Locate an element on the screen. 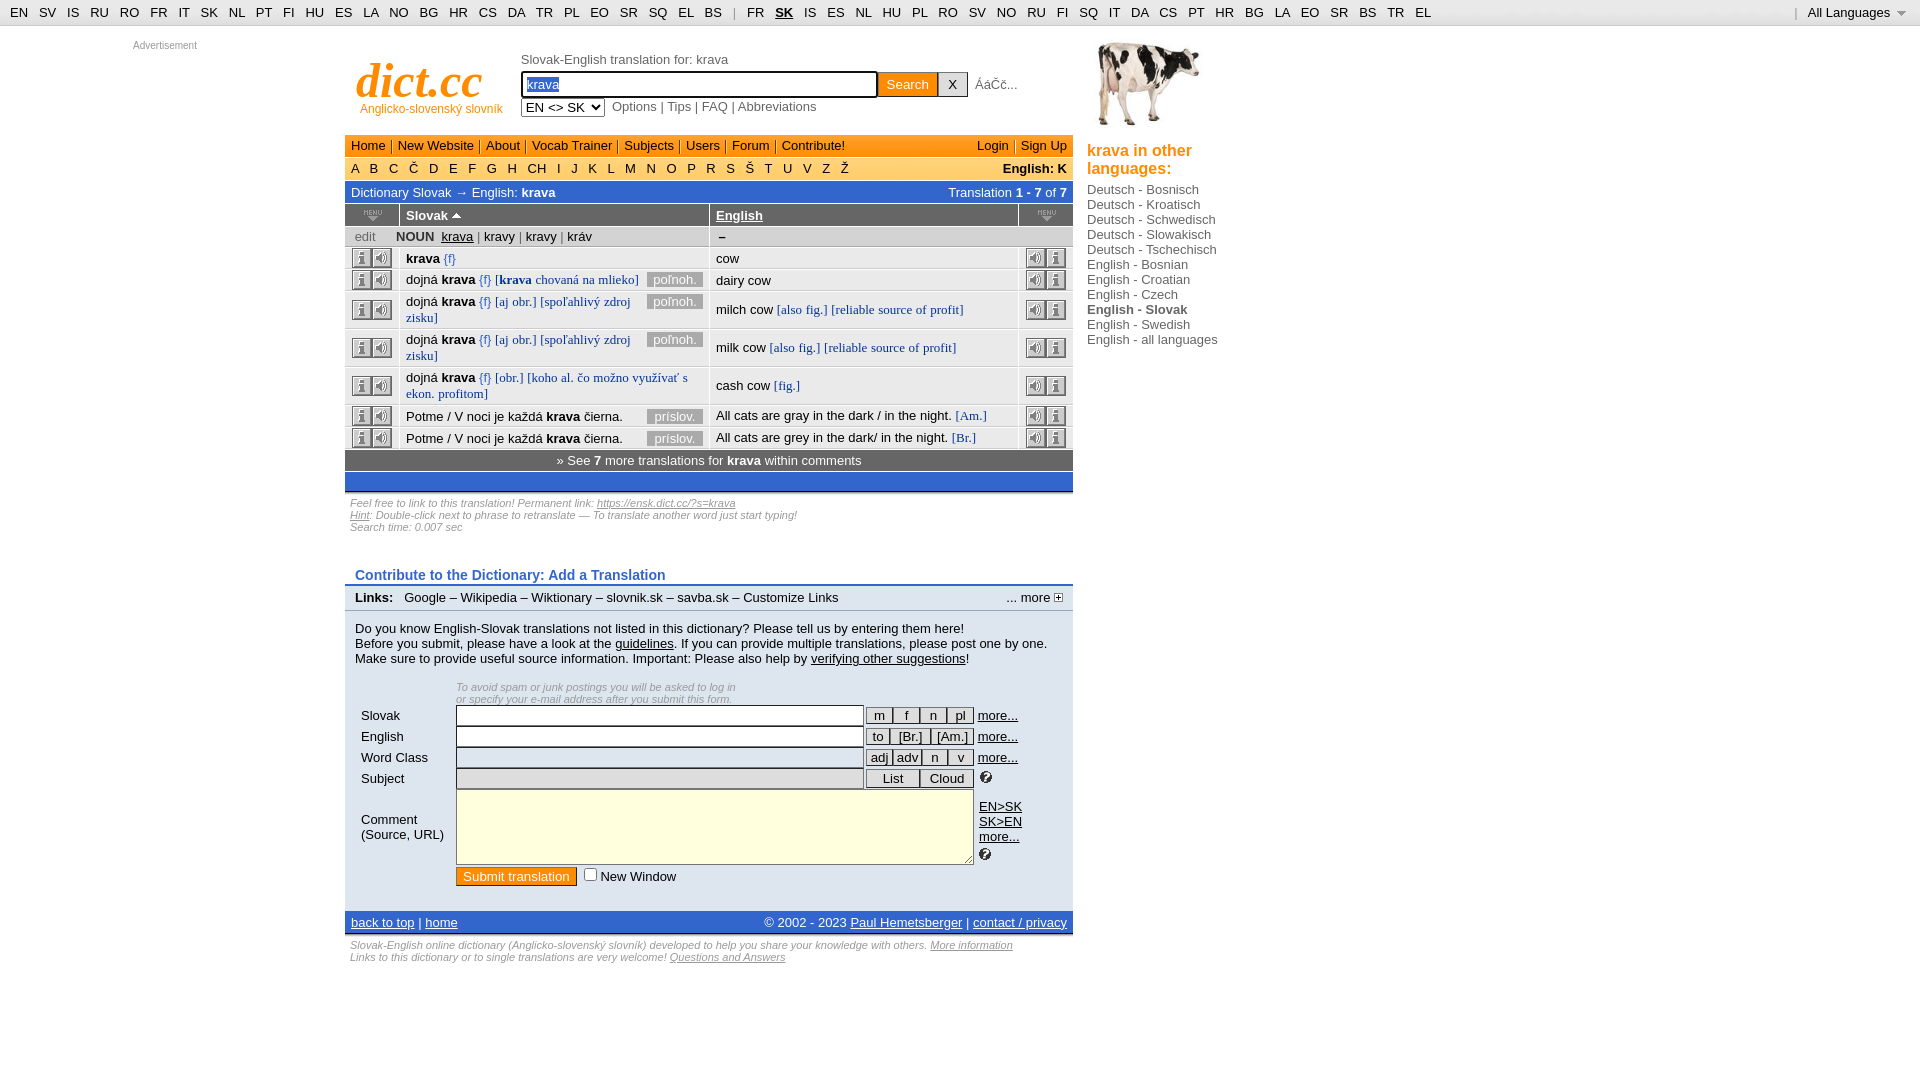  Potme is located at coordinates (425, 416).